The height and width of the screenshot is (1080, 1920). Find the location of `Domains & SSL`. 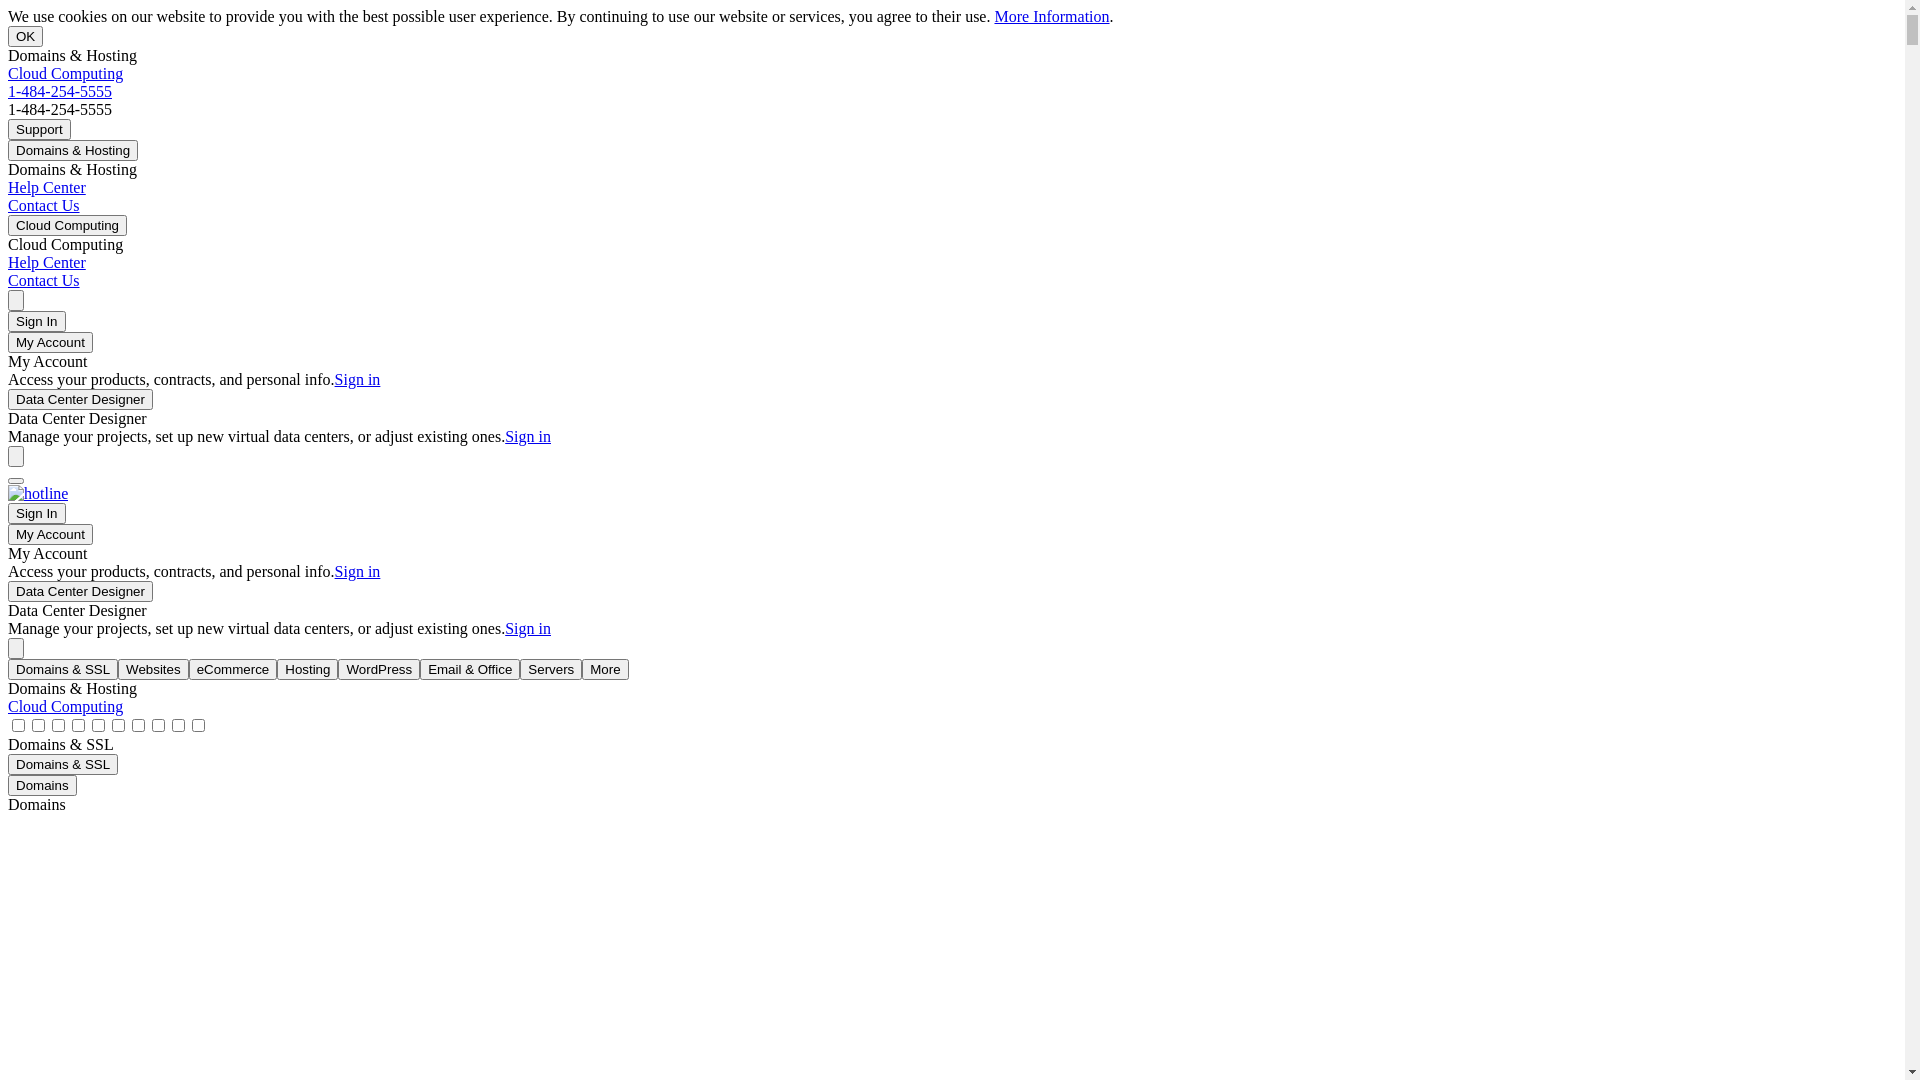

Domains & SSL is located at coordinates (63, 764).